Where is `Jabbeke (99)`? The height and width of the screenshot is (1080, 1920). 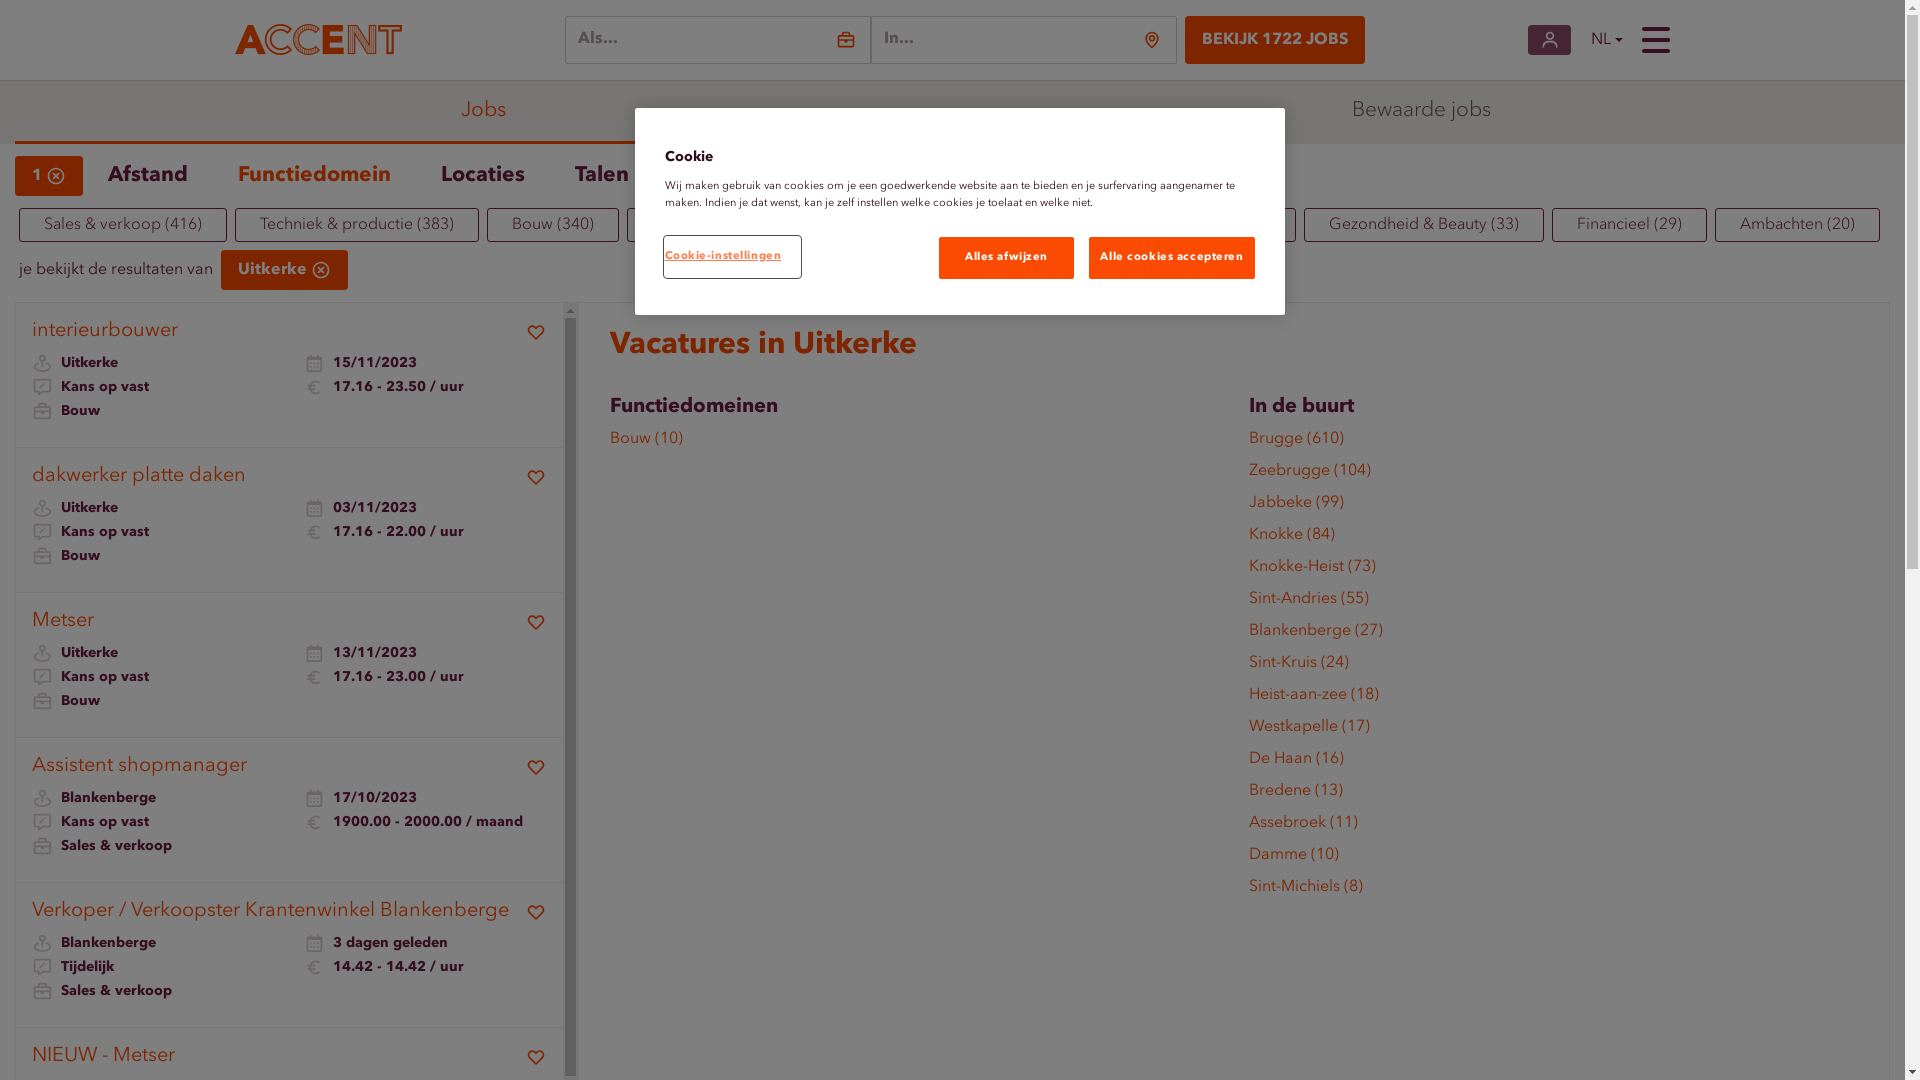
Jabbeke (99) is located at coordinates (1554, 507).